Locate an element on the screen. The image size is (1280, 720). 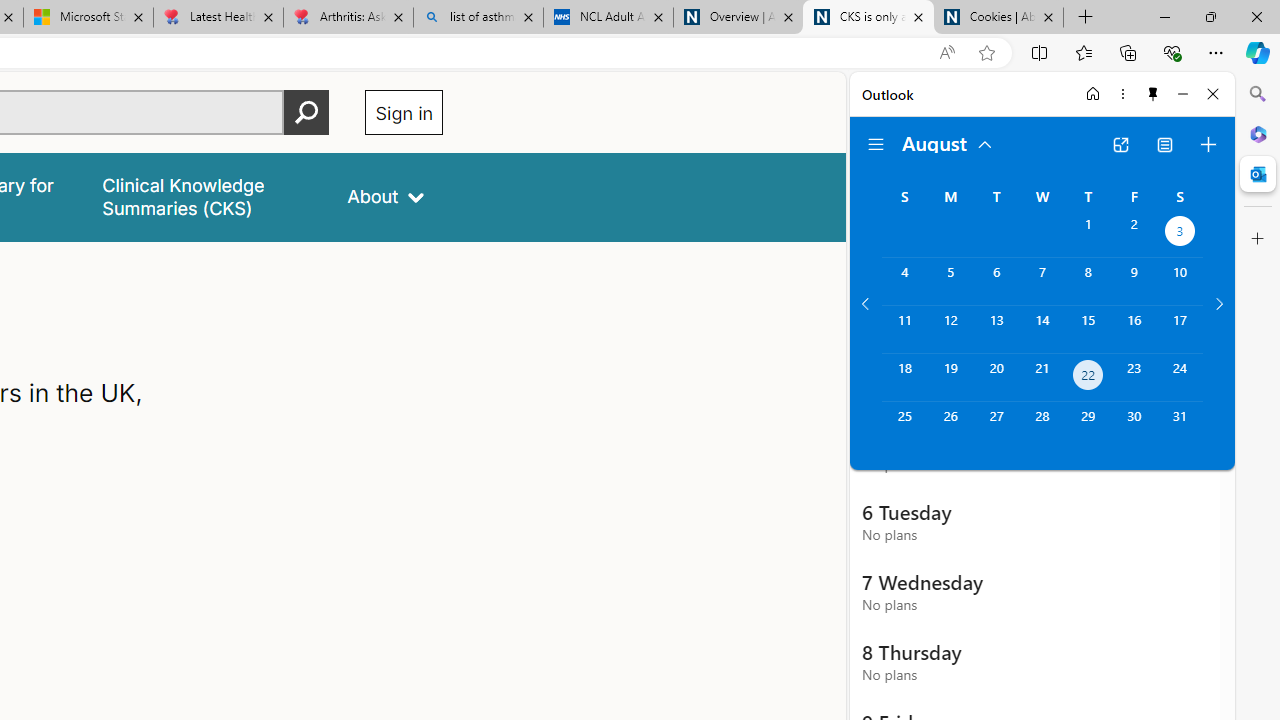
Sunday, August 25, 2024.  is located at coordinates (904, 426).